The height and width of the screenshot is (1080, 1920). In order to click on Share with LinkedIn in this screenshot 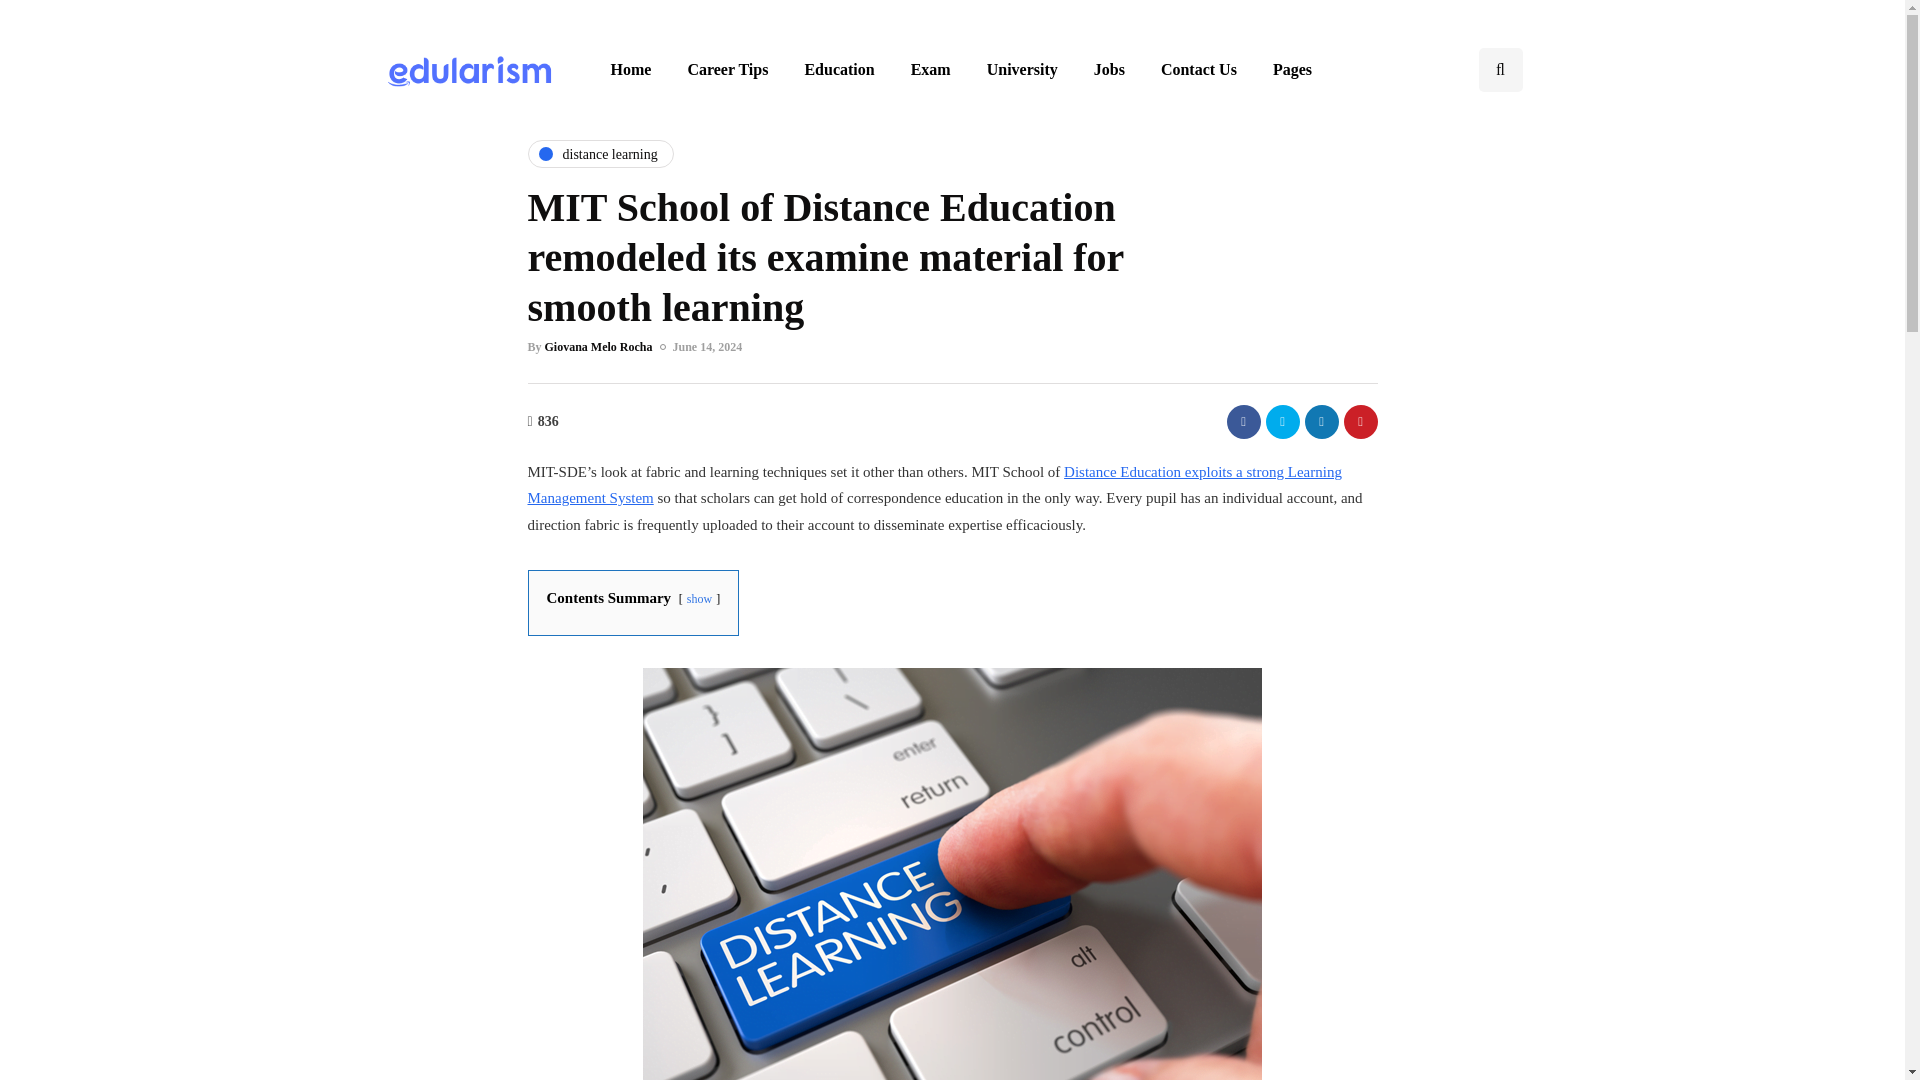, I will do `click(1320, 420)`.